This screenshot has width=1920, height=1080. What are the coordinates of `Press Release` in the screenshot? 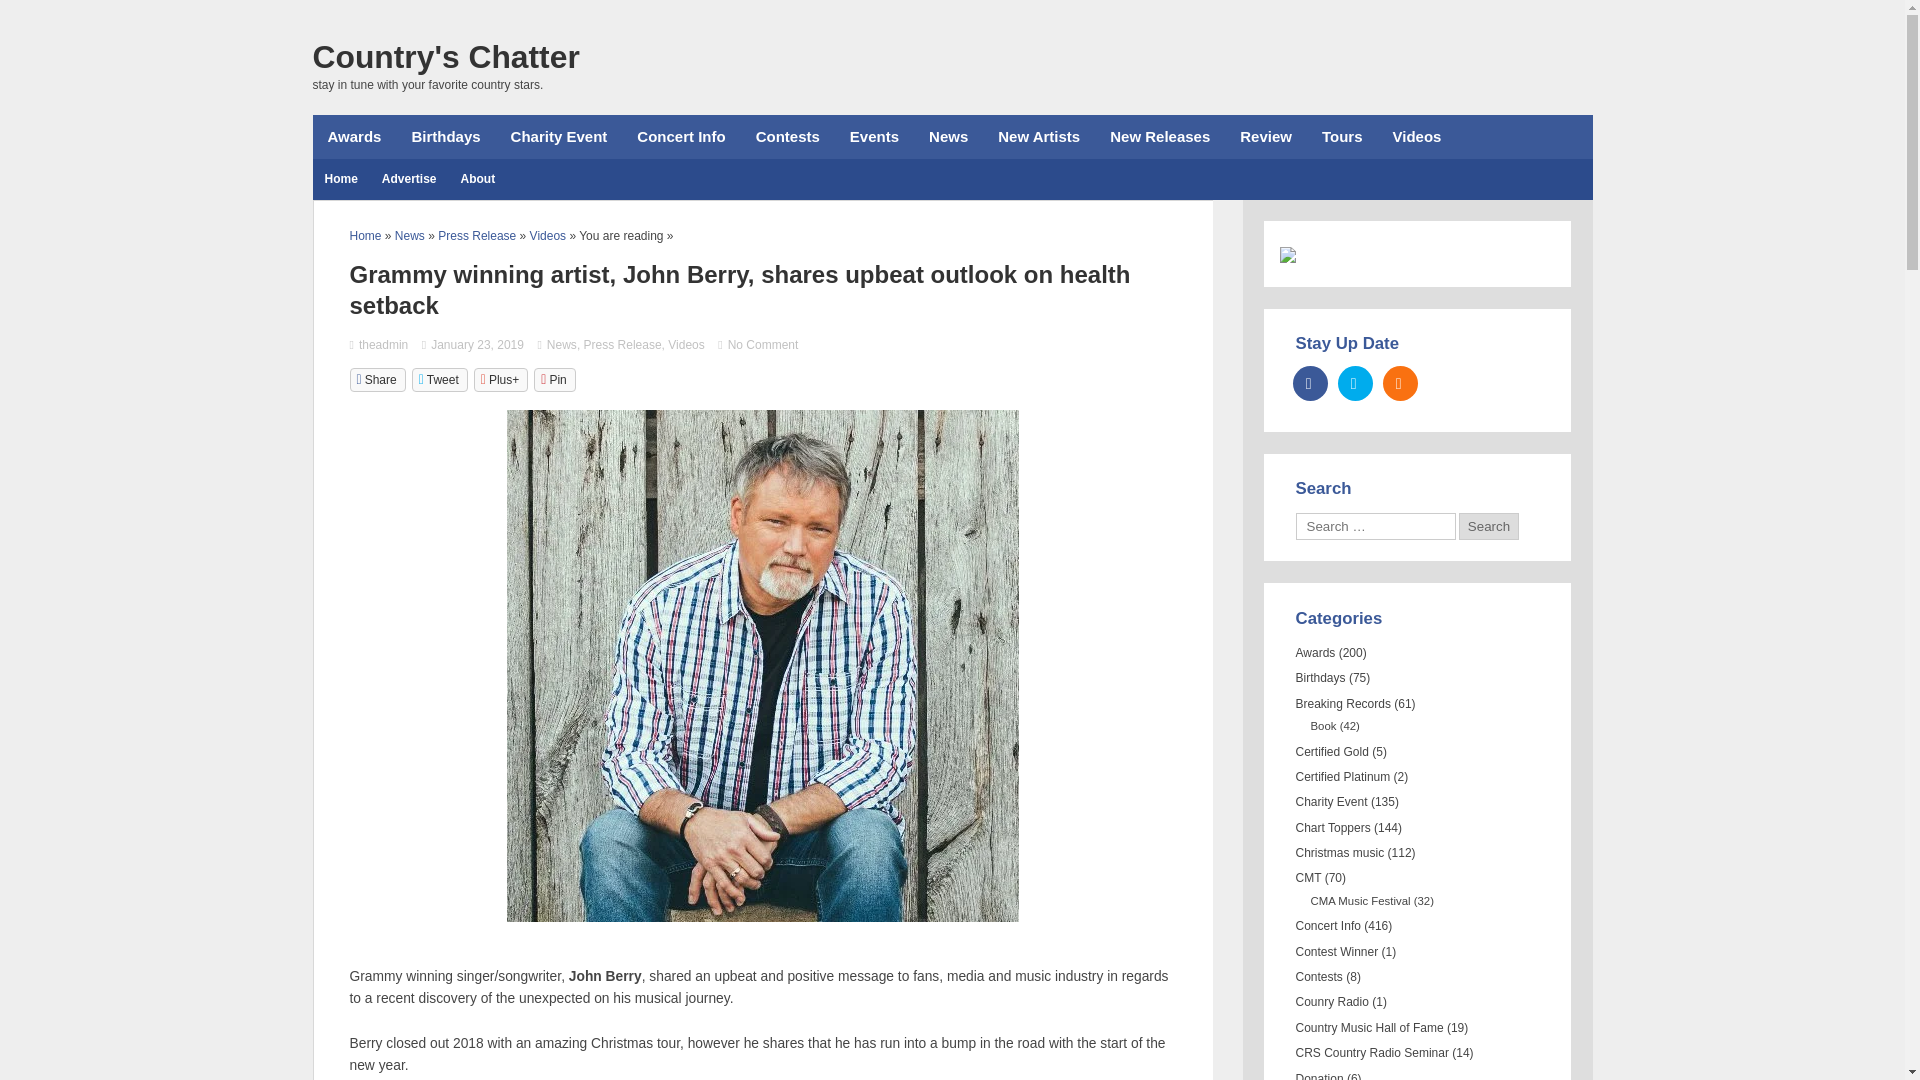 It's located at (622, 345).